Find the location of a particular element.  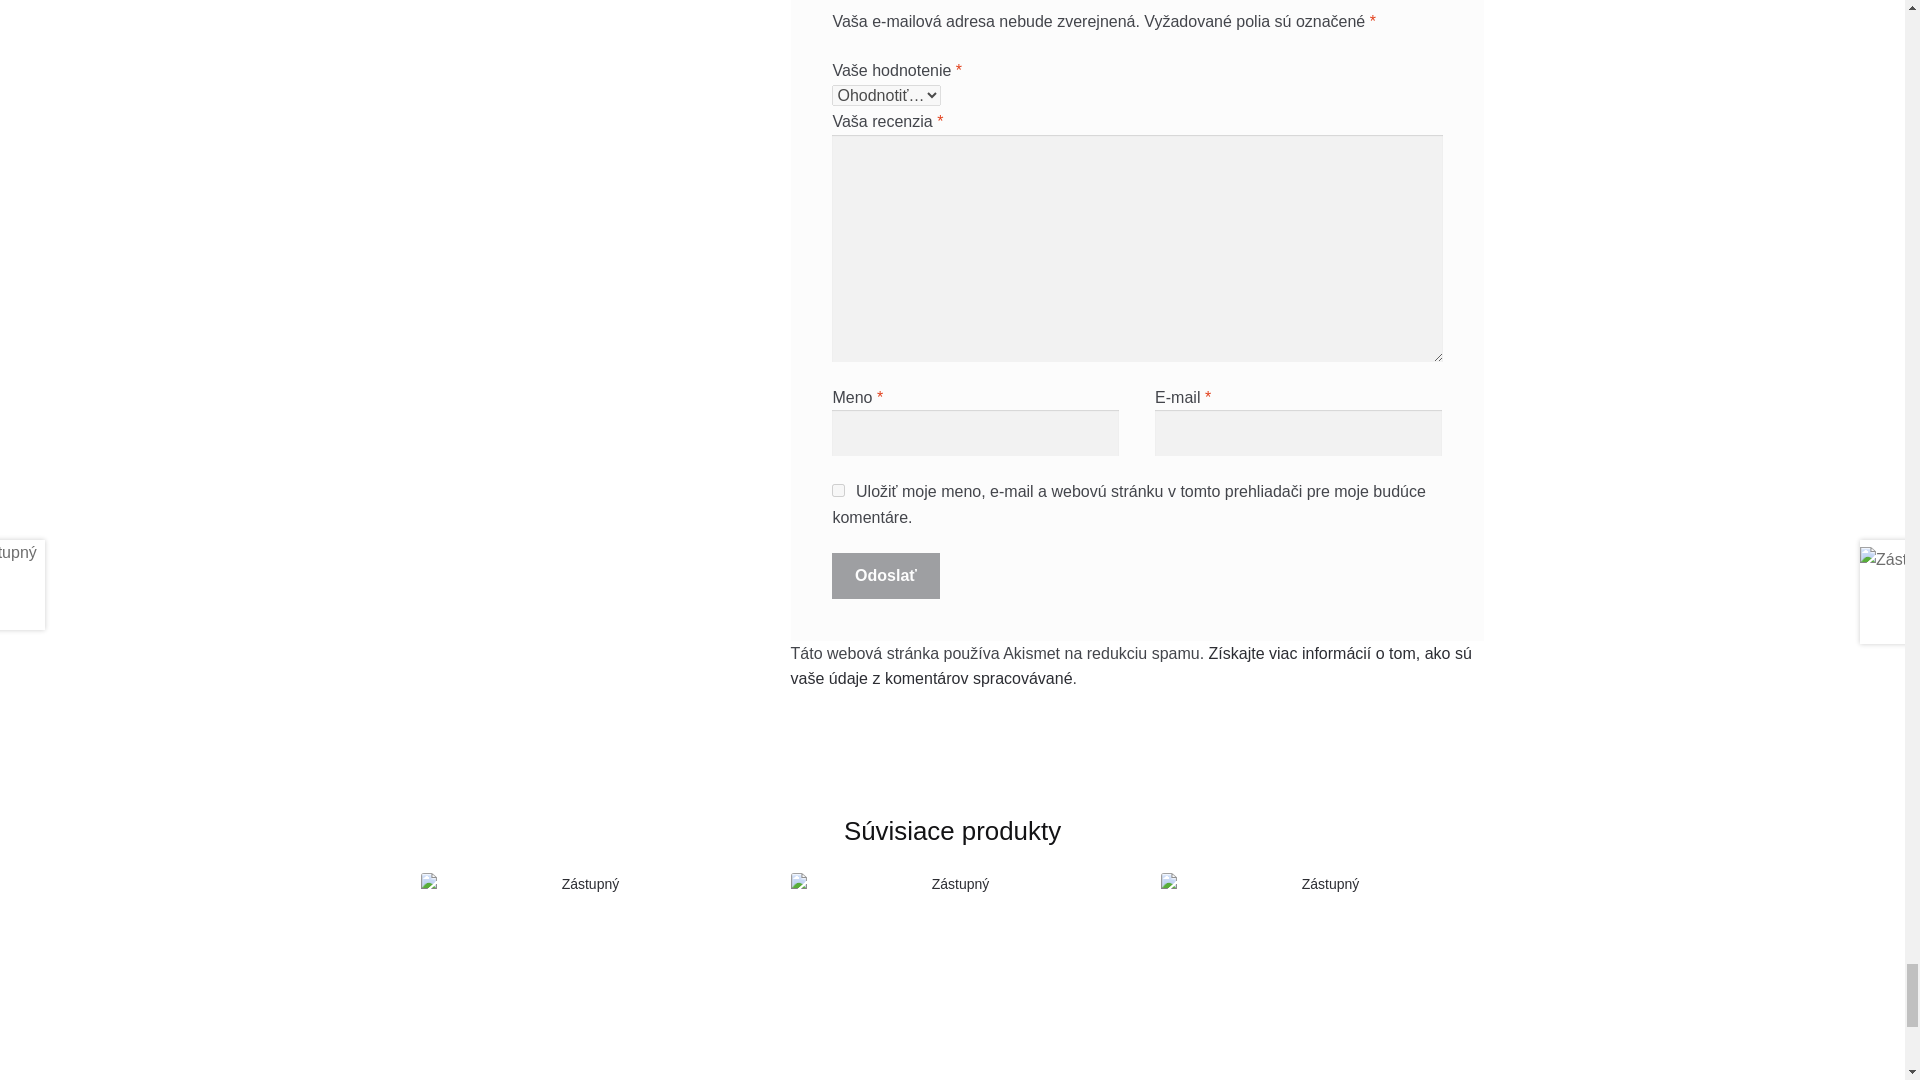

yes is located at coordinates (838, 490).